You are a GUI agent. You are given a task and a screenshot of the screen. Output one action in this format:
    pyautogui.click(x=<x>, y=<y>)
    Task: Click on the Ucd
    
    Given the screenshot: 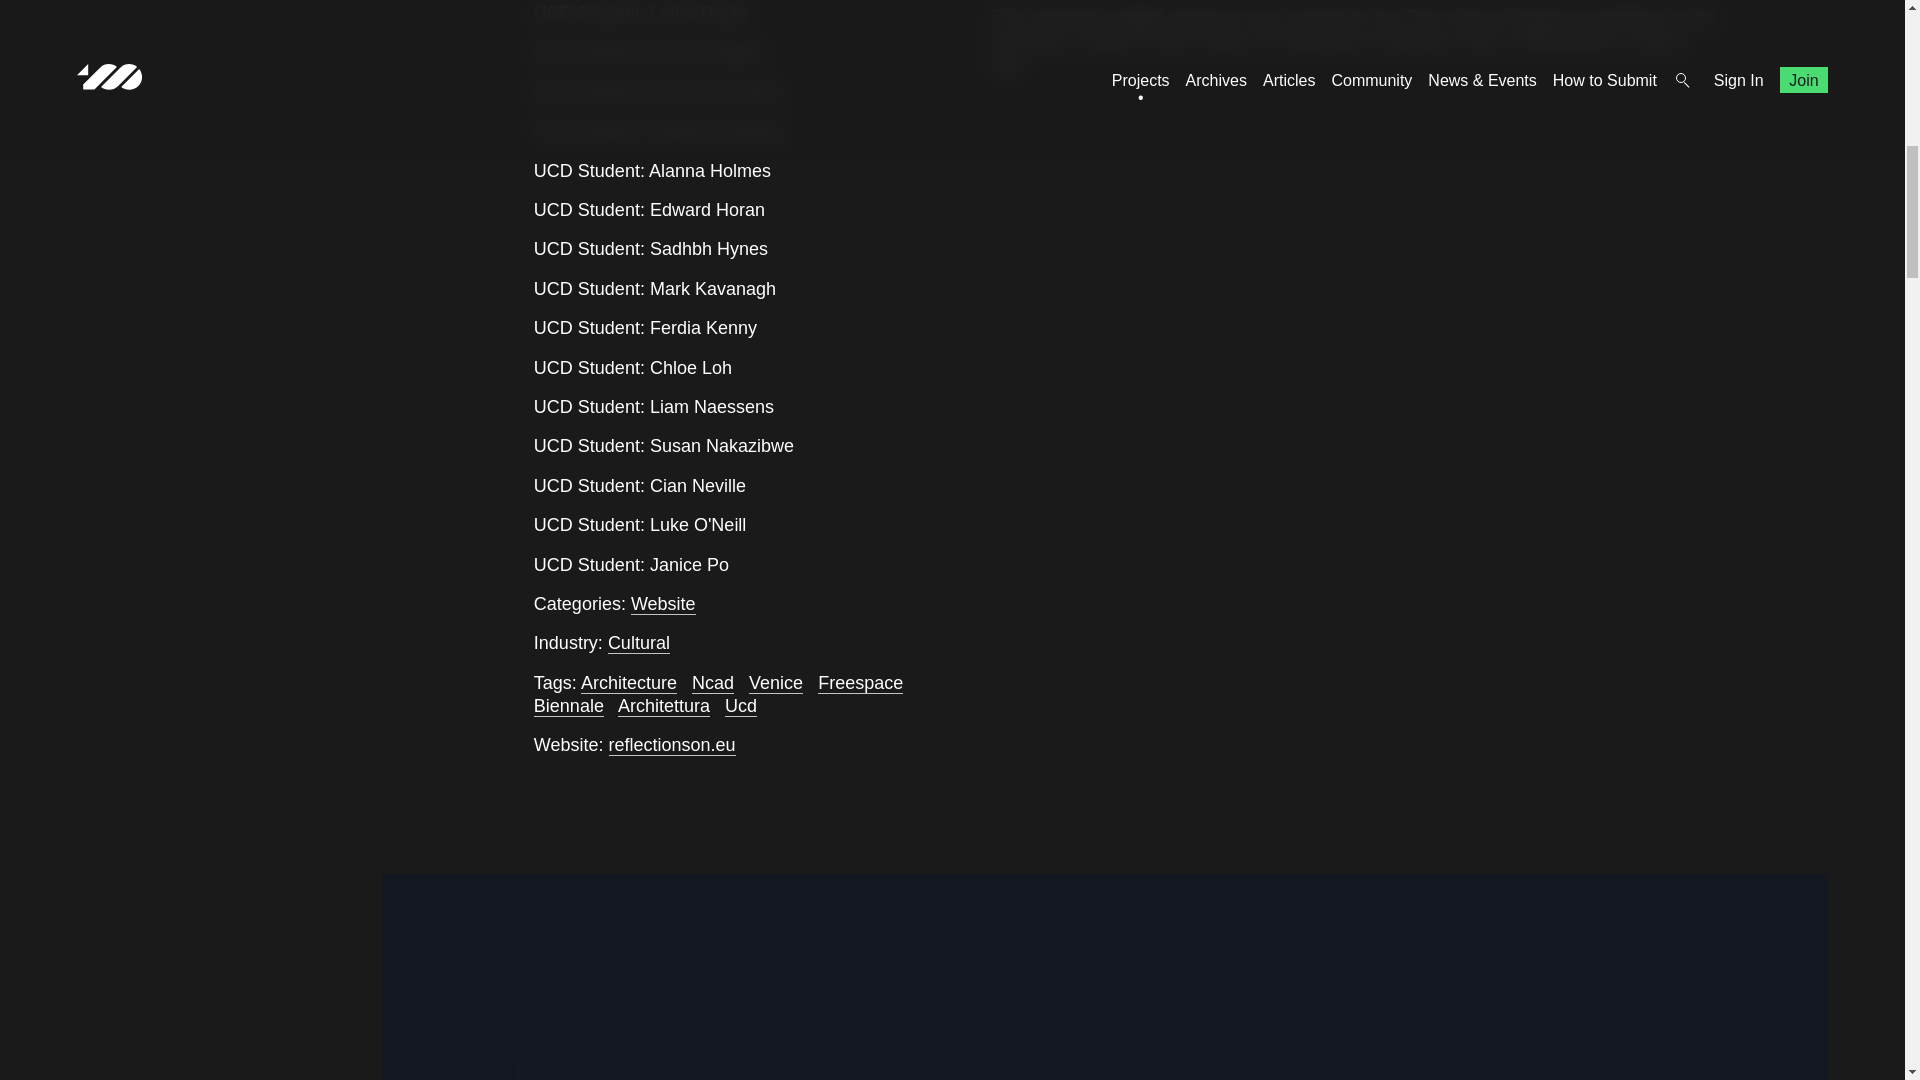 What is the action you would take?
    pyautogui.click(x=740, y=706)
    